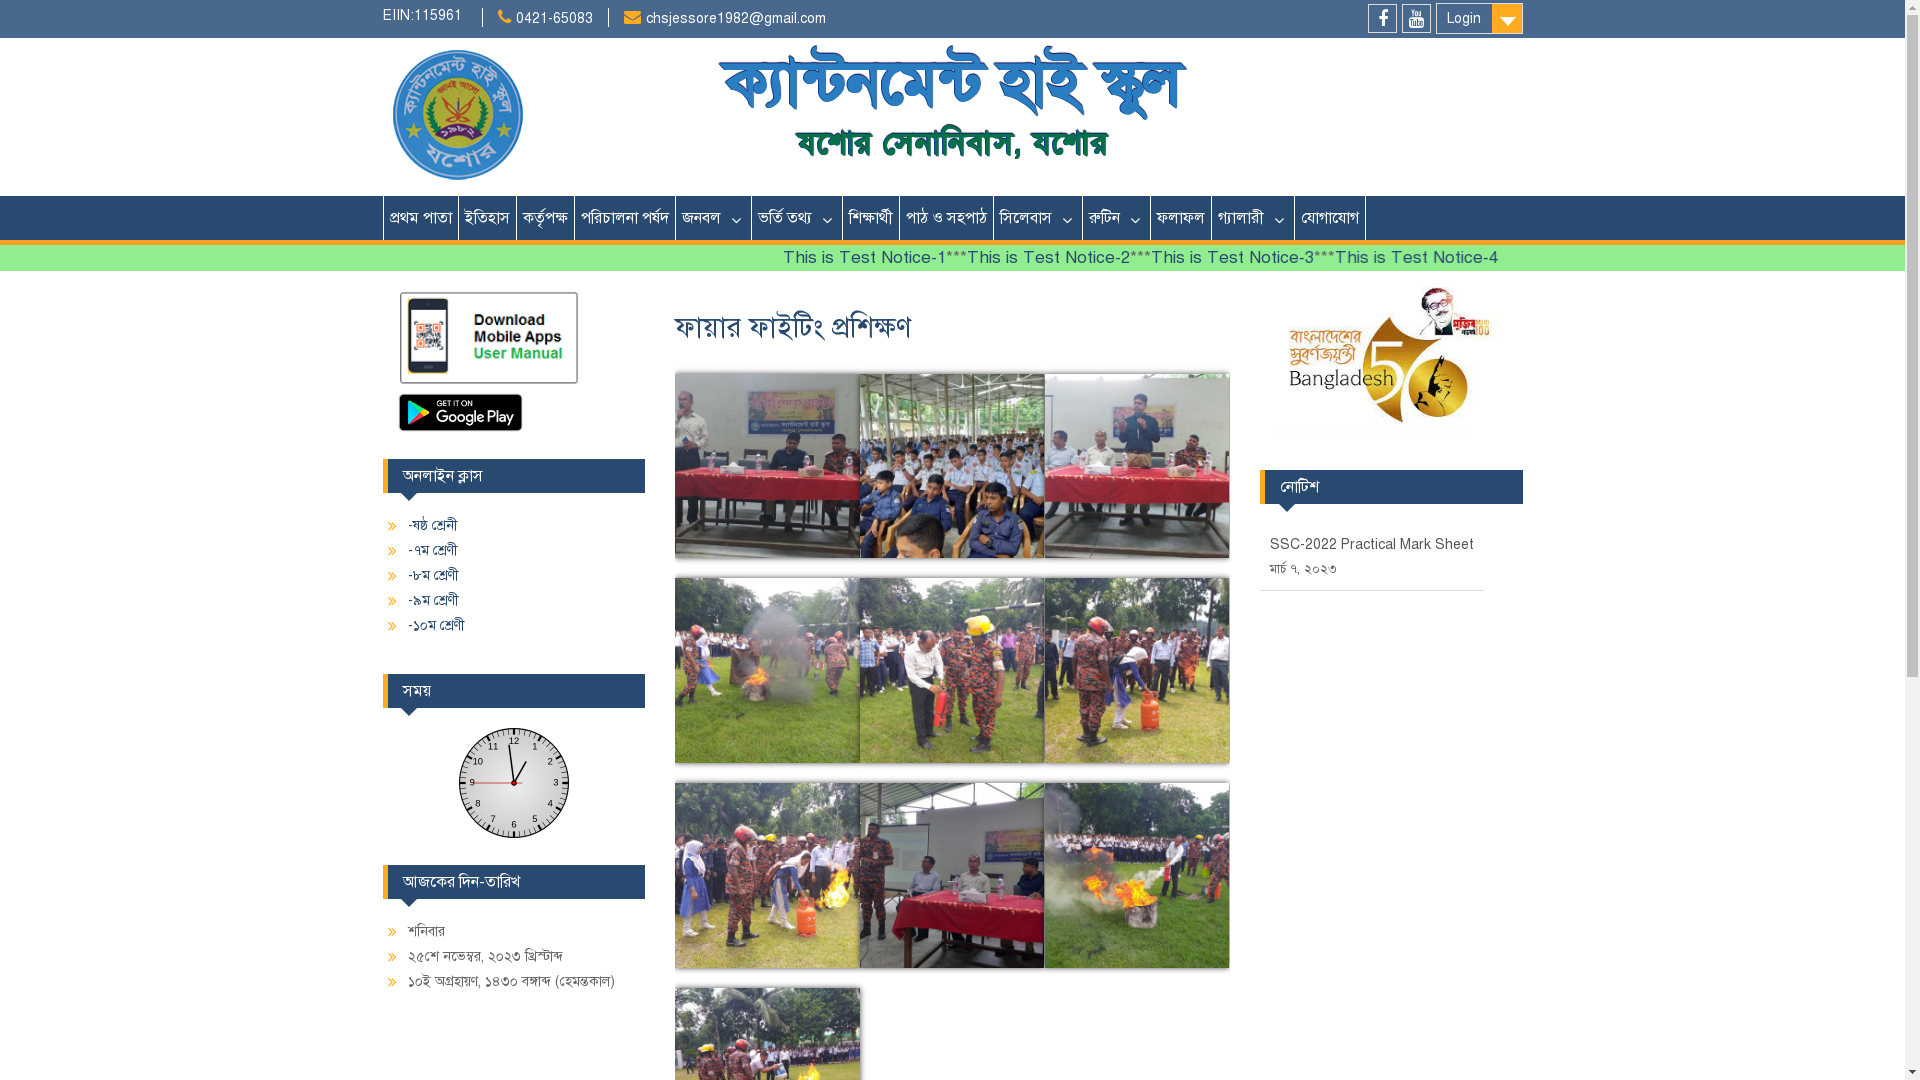 The width and height of the screenshot is (1920, 1080). I want to click on SSC-2022 Practical Mark Sheet, so click(1372, 544).